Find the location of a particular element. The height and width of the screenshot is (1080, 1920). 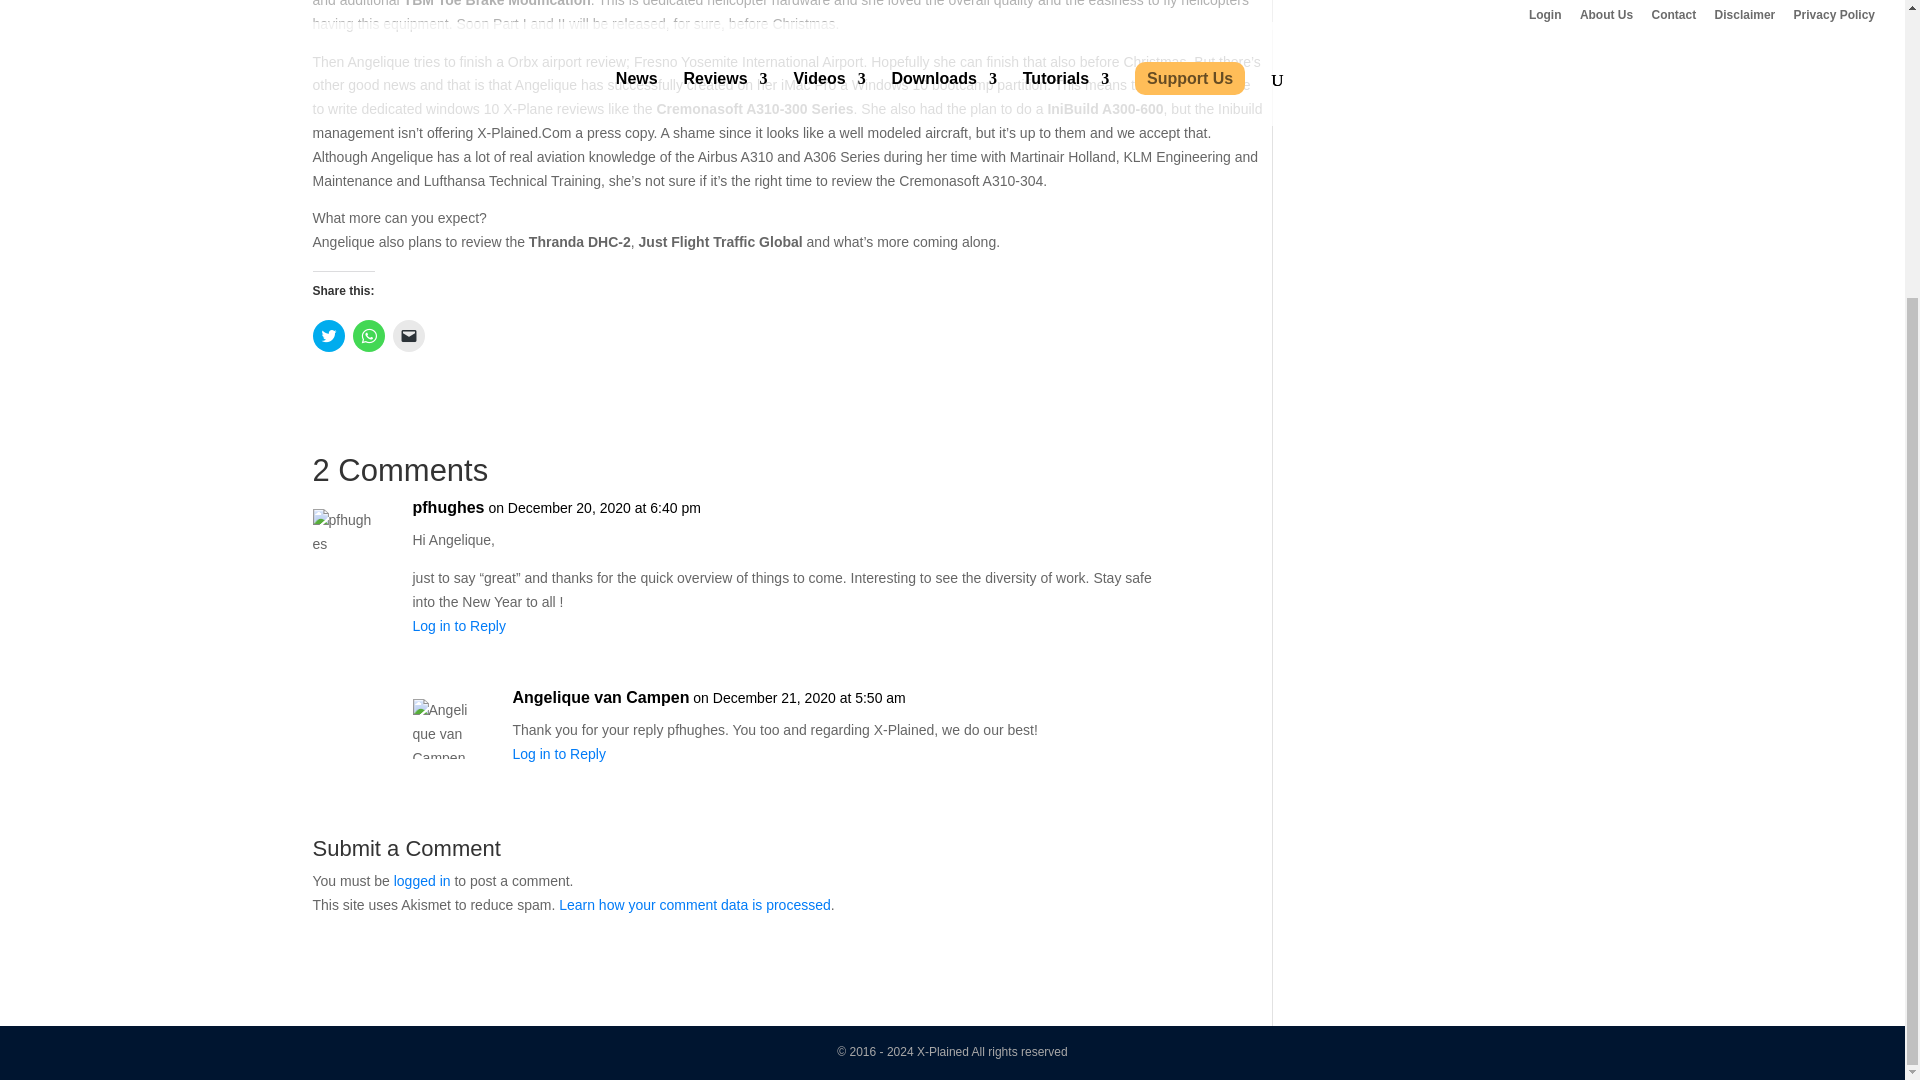

Click to email a link to a friend is located at coordinates (408, 336).